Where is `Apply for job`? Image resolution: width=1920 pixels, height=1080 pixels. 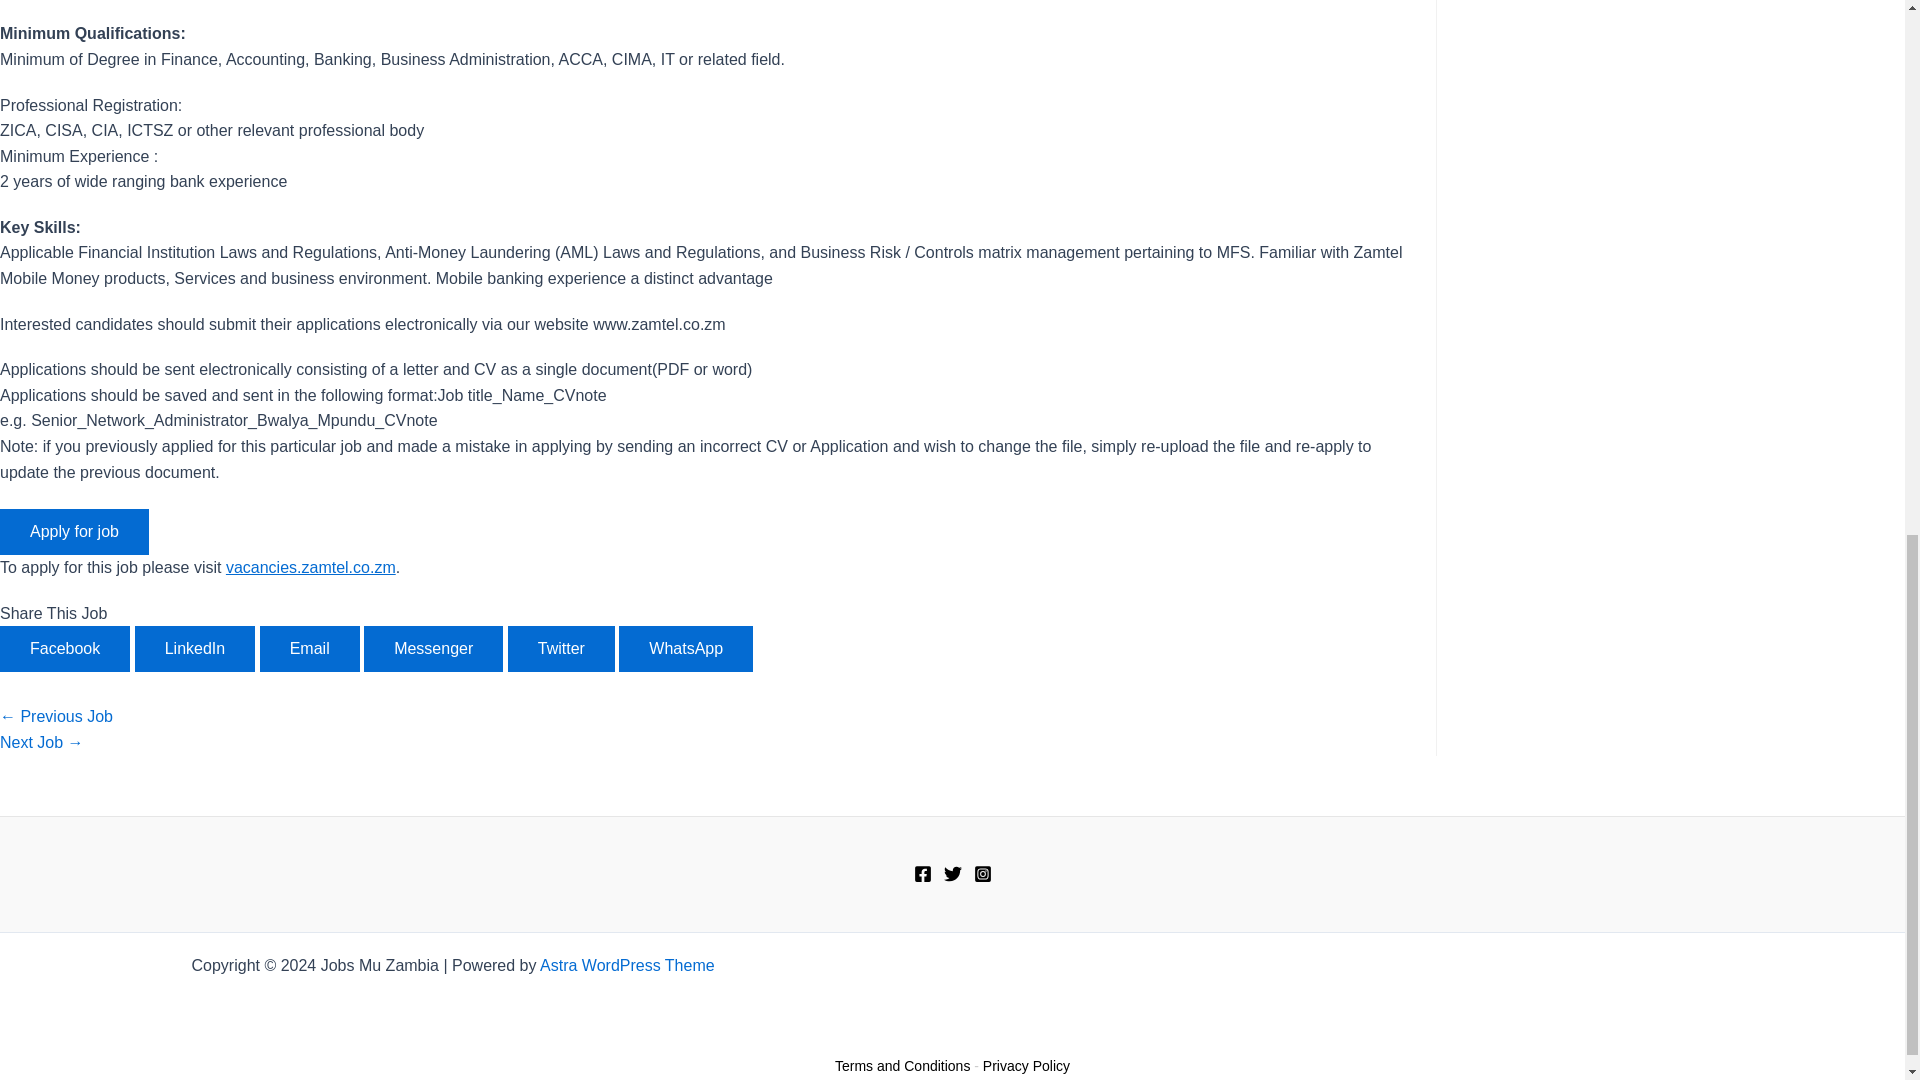 Apply for job is located at coordinates (74, 532).